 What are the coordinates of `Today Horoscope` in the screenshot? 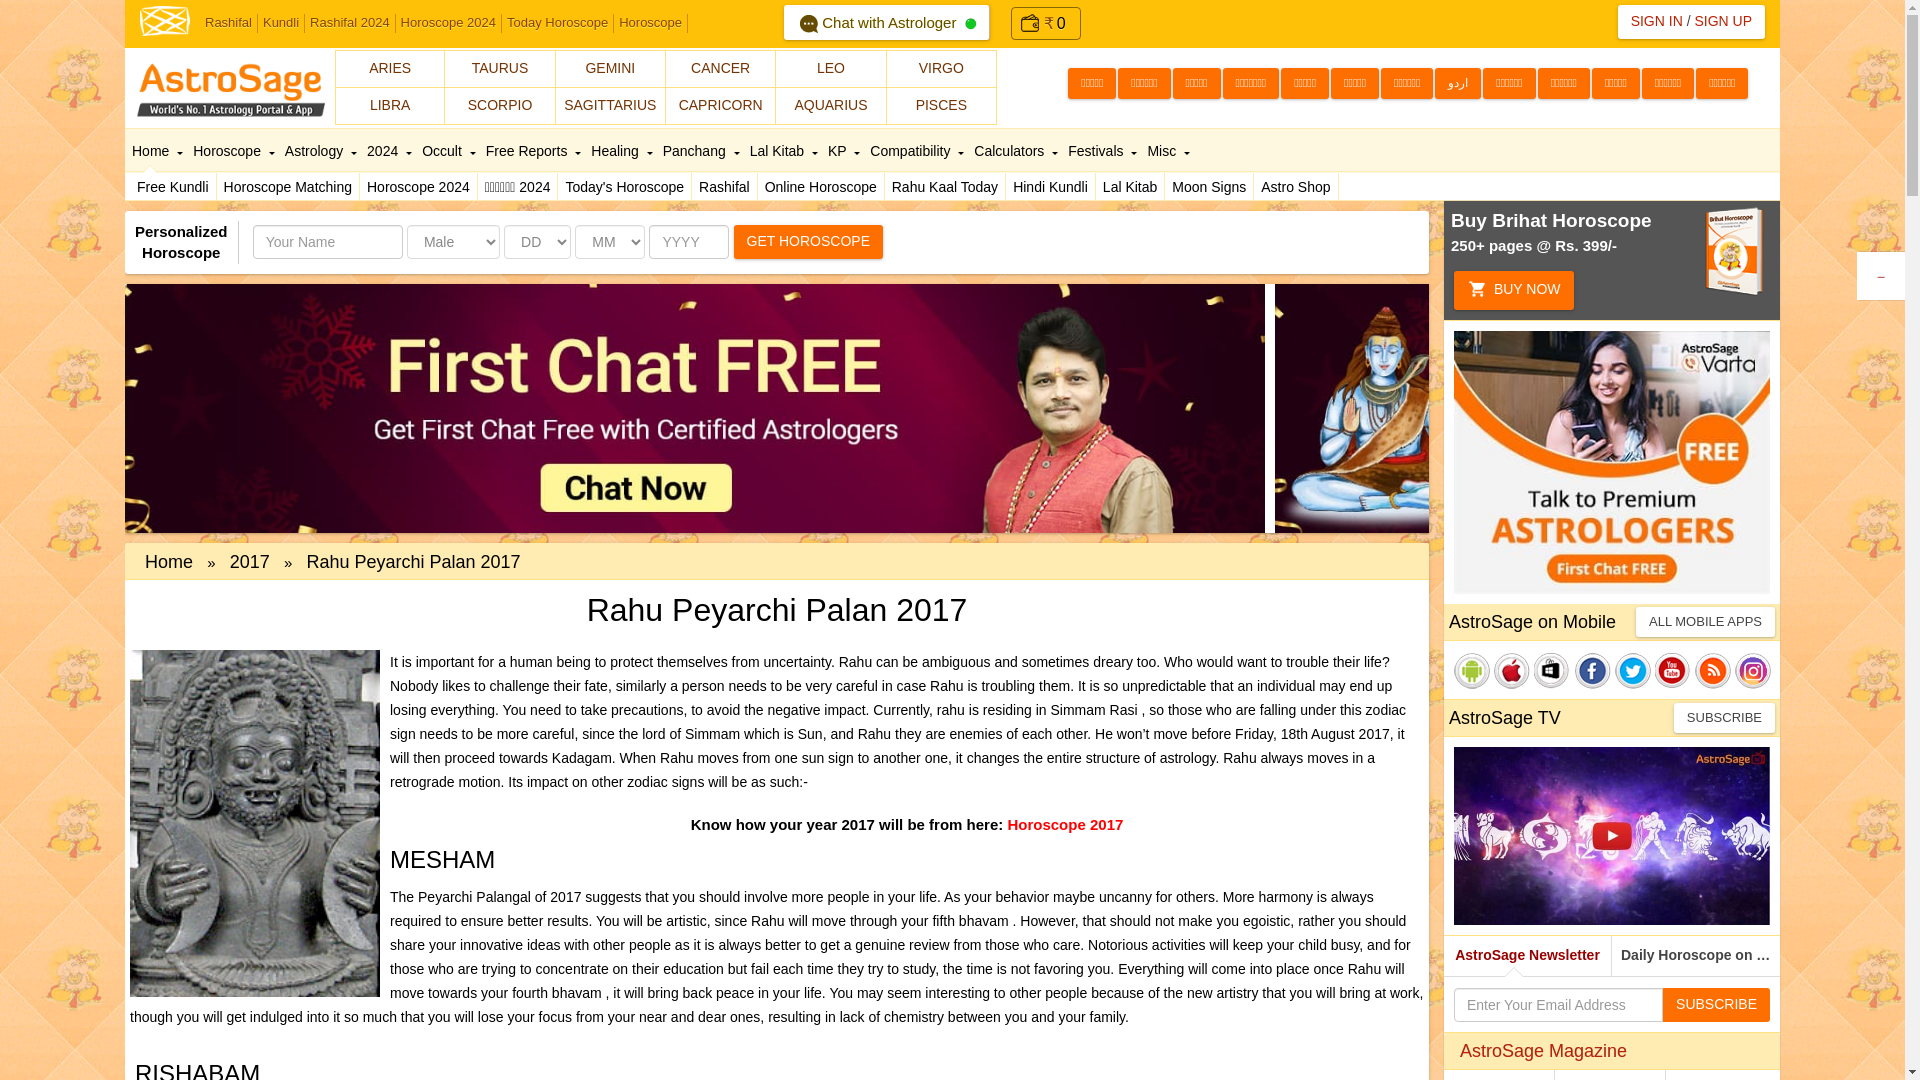 It's located at (558, 24).